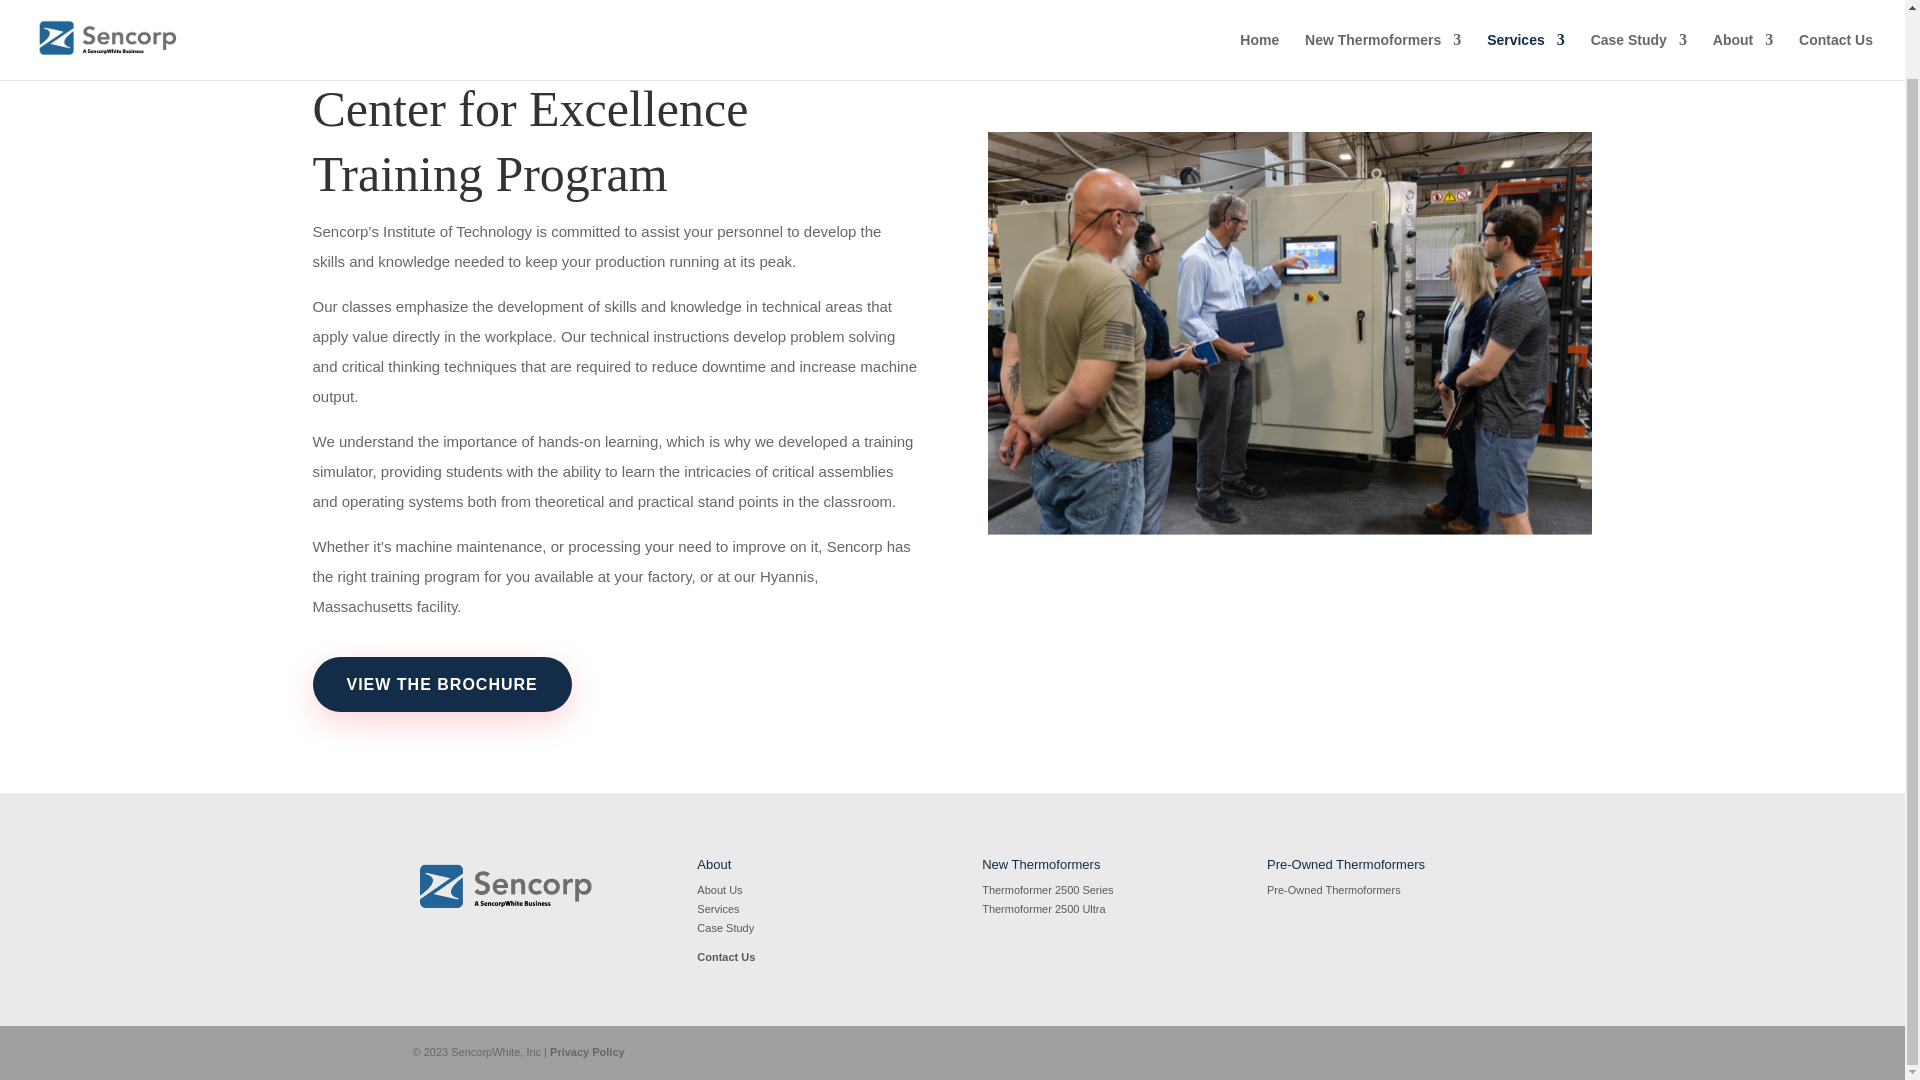  What do you see at coordinates (718, 890) in the screenshot?
I see `About Us` at bounding box center [718, 890].